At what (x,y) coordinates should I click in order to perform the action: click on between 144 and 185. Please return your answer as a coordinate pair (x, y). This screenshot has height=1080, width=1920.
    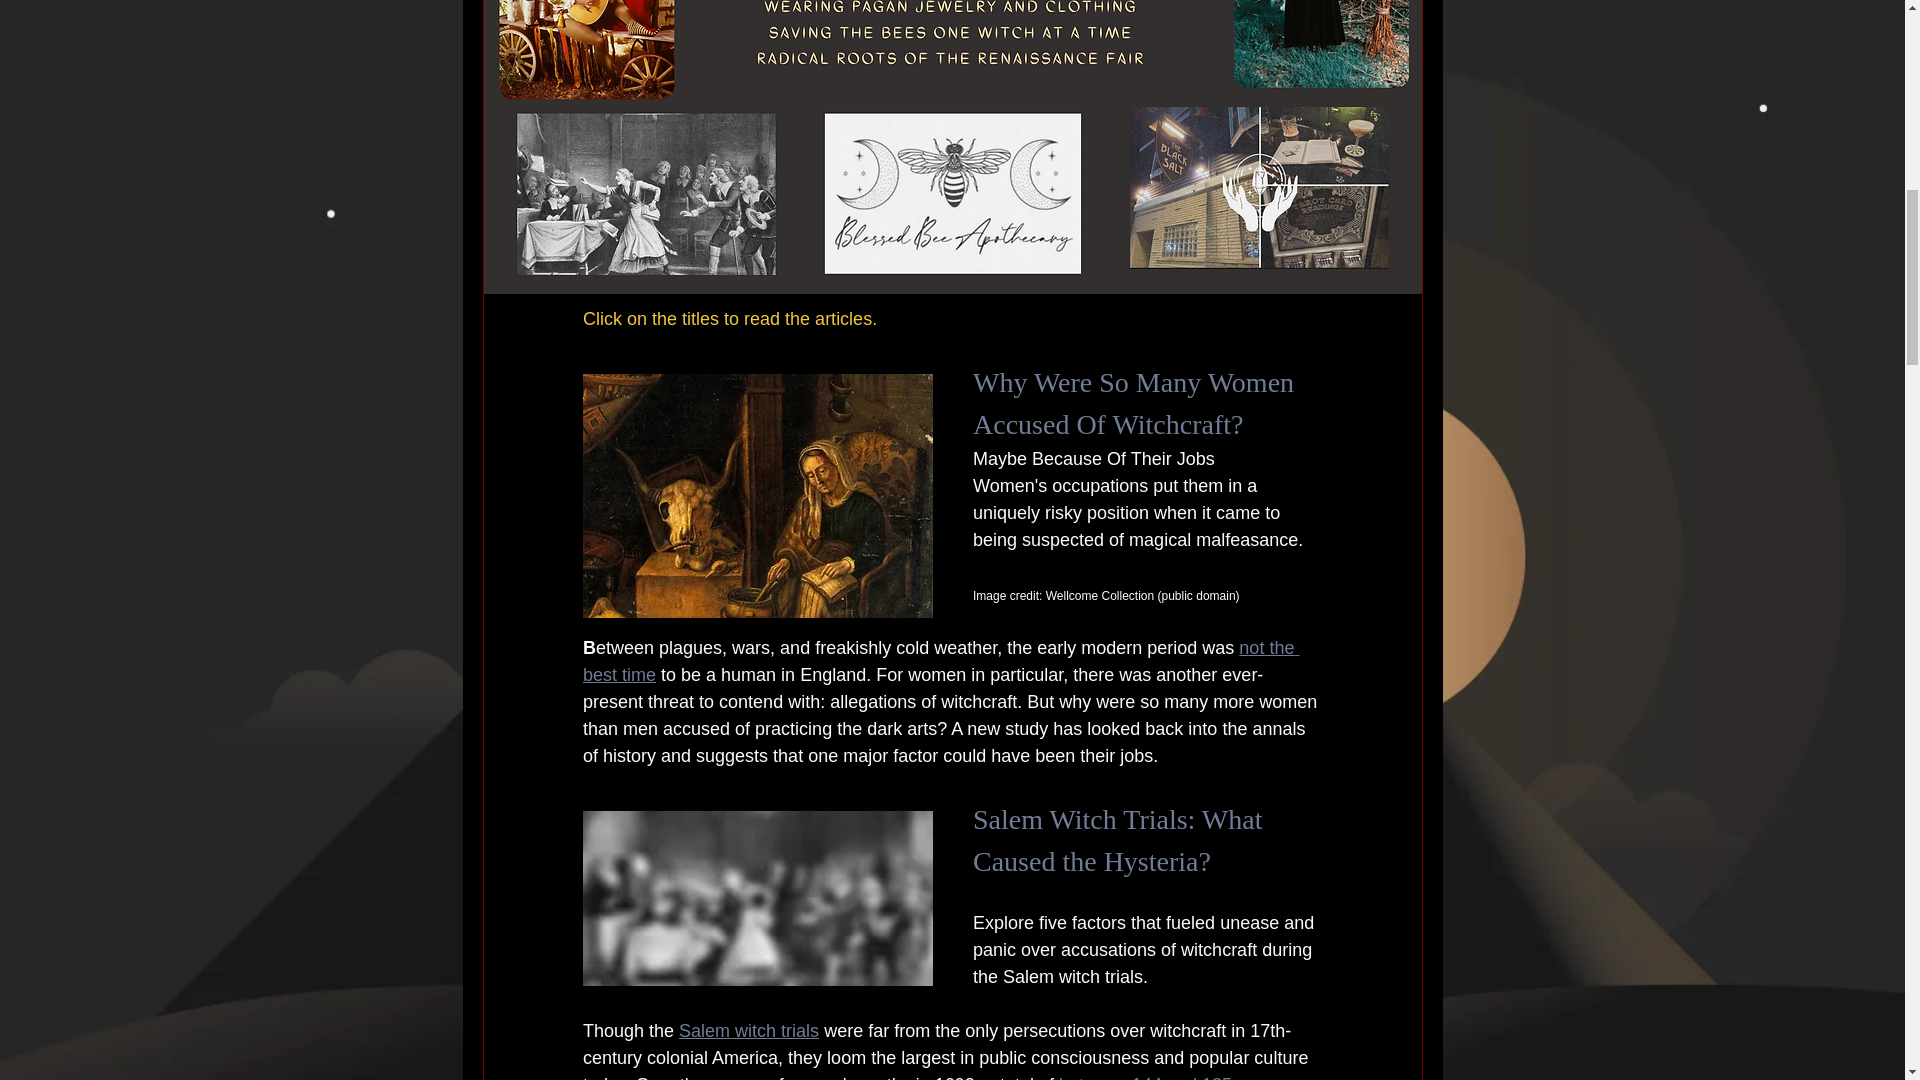
    Looking at the image, I should click on (1144, 1077).